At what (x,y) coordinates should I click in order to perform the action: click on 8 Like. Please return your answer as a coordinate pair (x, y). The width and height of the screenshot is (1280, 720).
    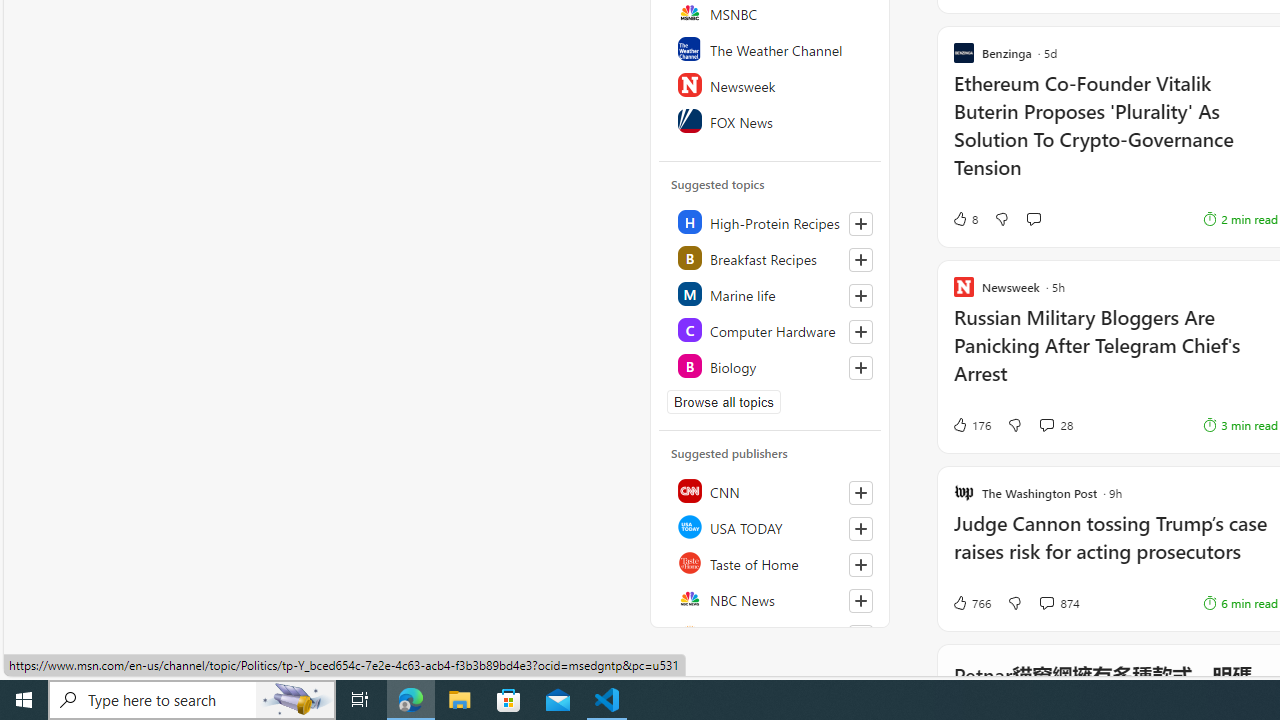
    Looking at the image, I should click on (964, 219).